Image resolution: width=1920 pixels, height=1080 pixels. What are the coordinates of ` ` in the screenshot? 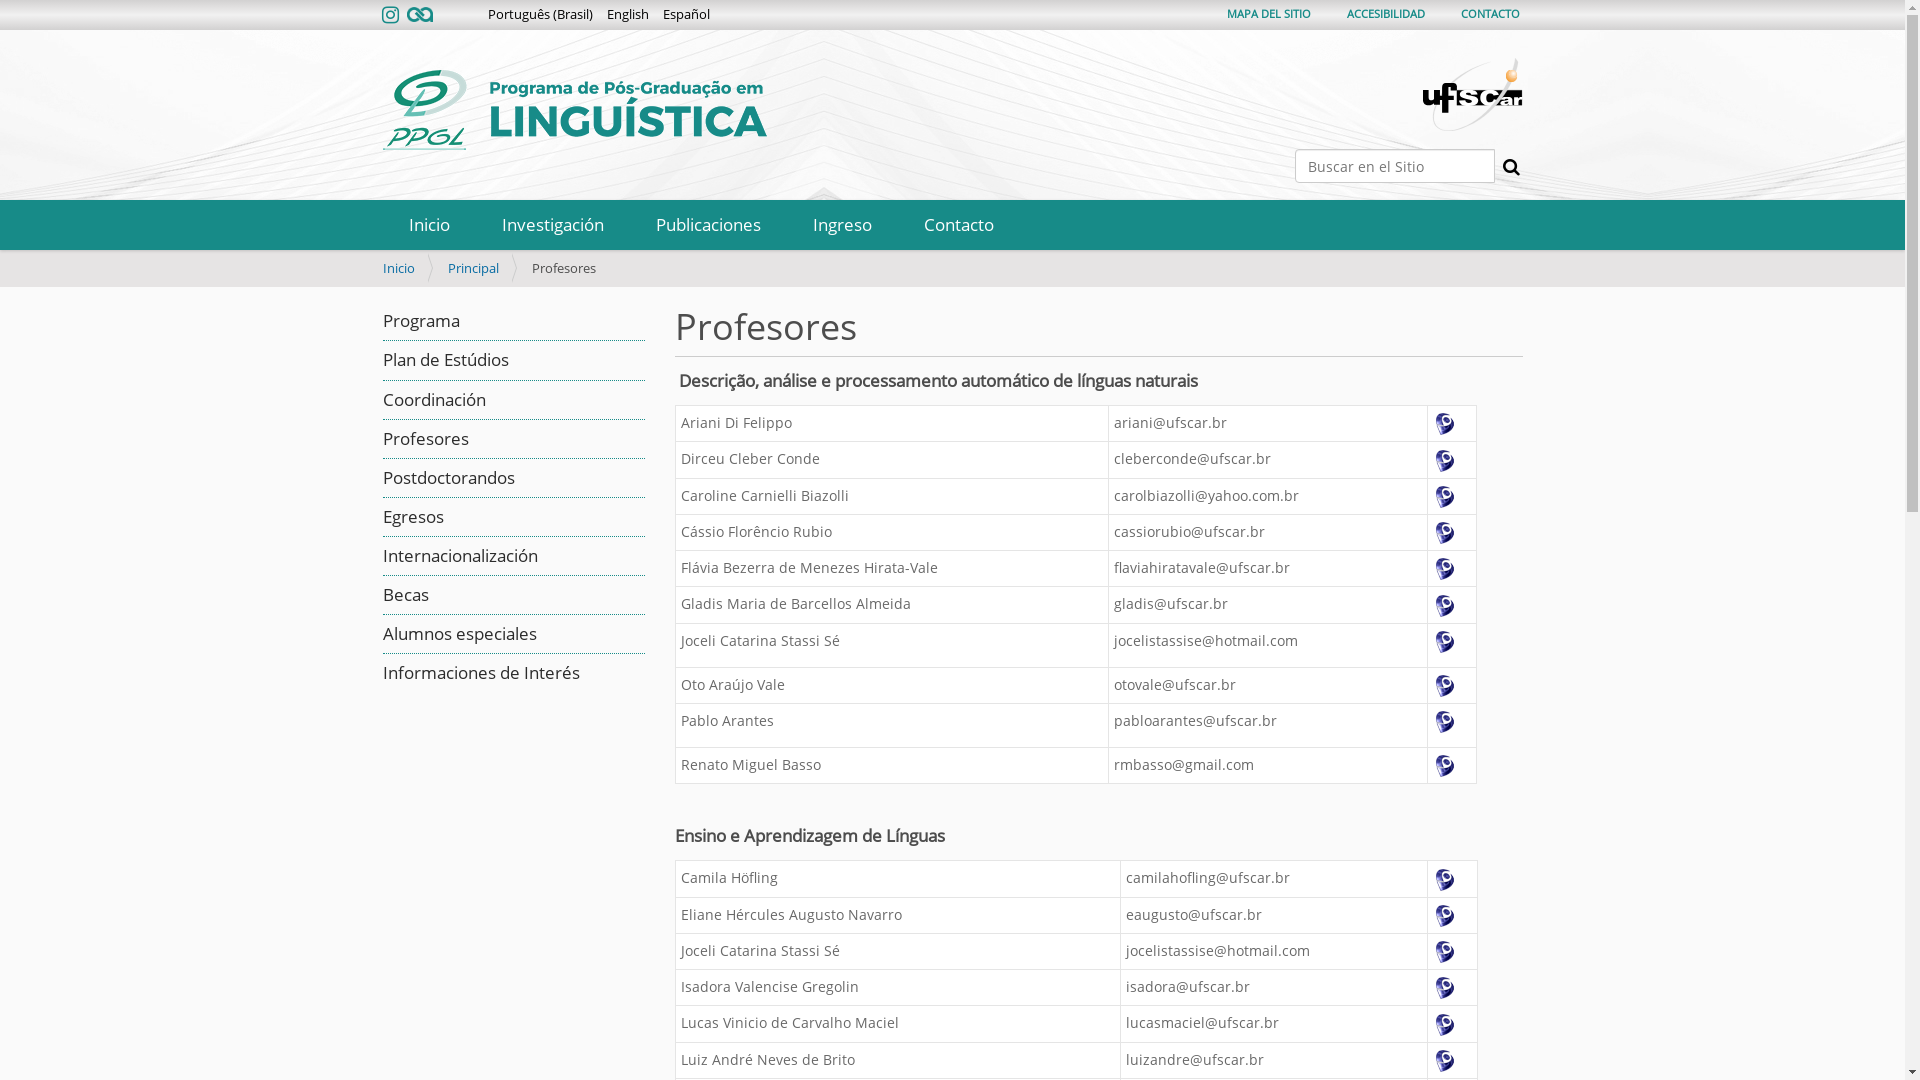 It's located at (1447, 532).